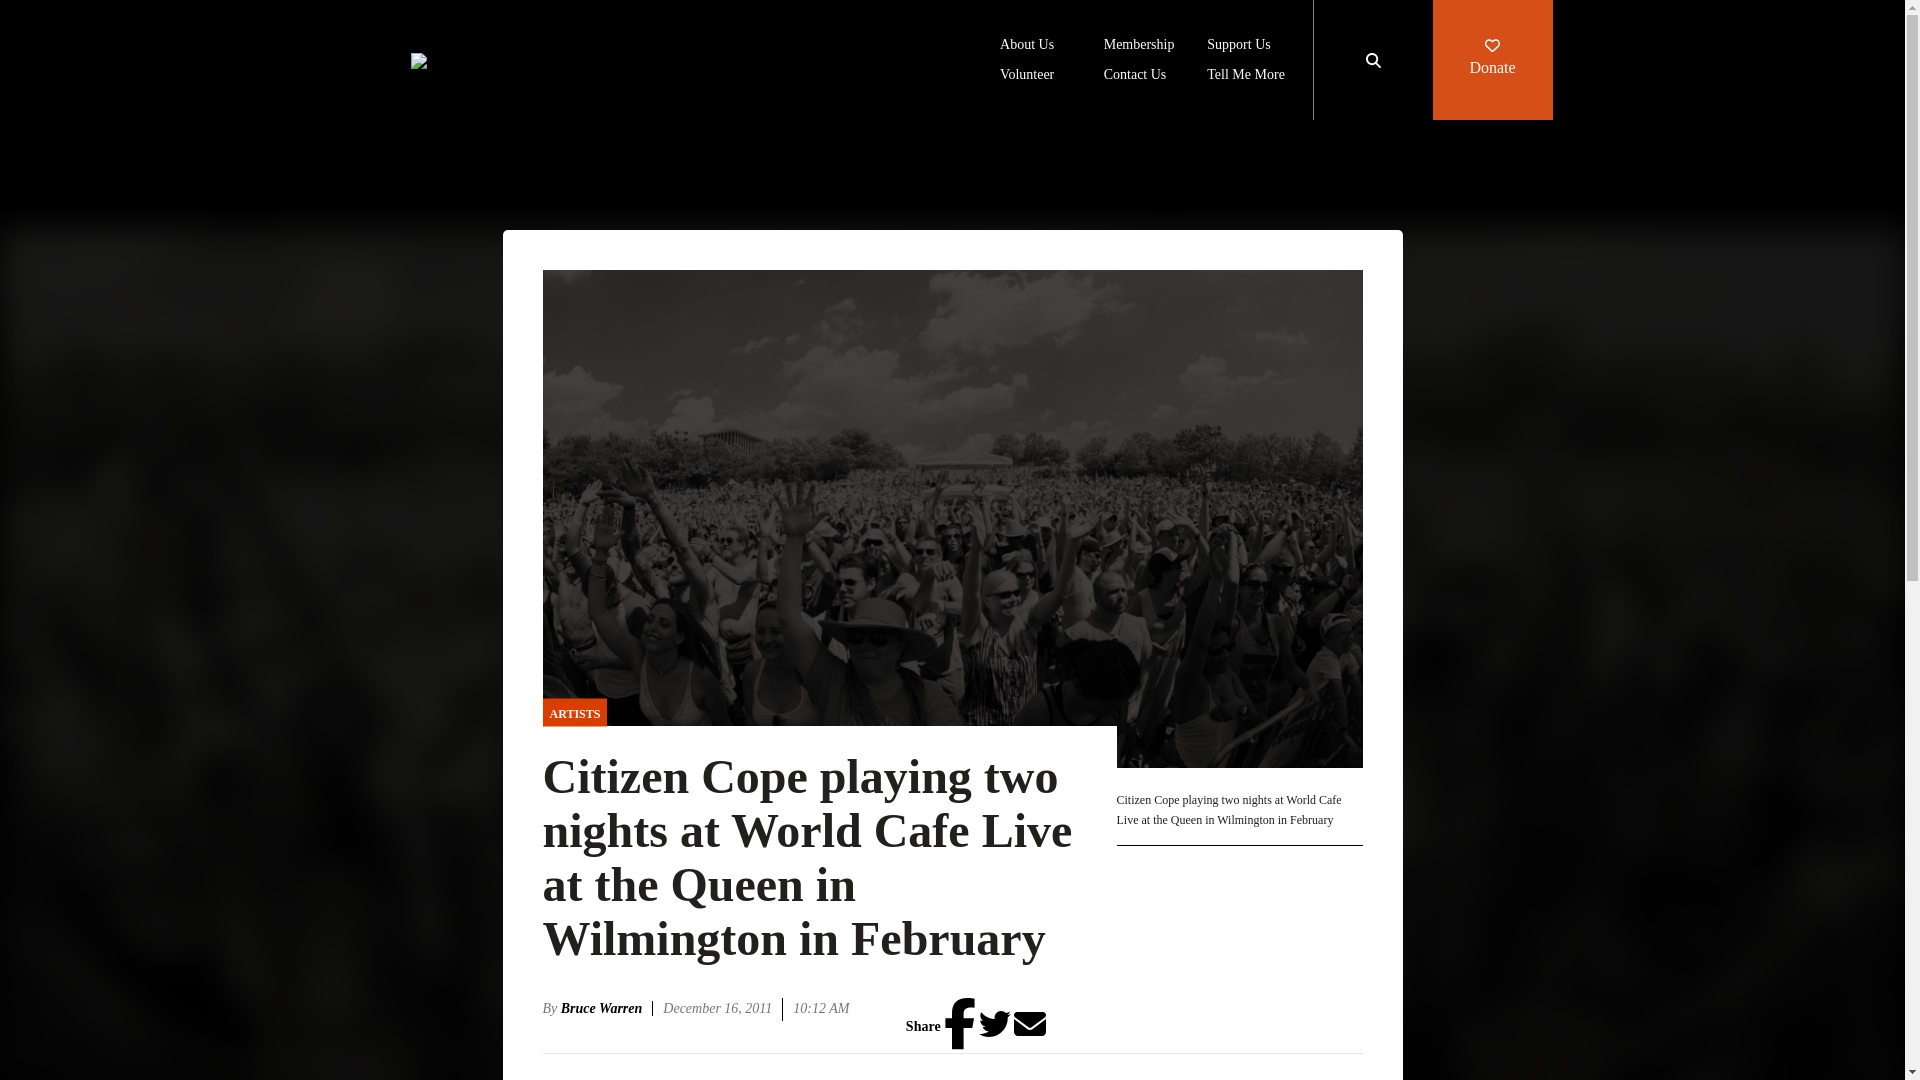 The image size is (1920, 1080). What do you see at coordinates (1136, 76) in the screenshot?
I see `Contact Us` at bounding box center [1136, 76].